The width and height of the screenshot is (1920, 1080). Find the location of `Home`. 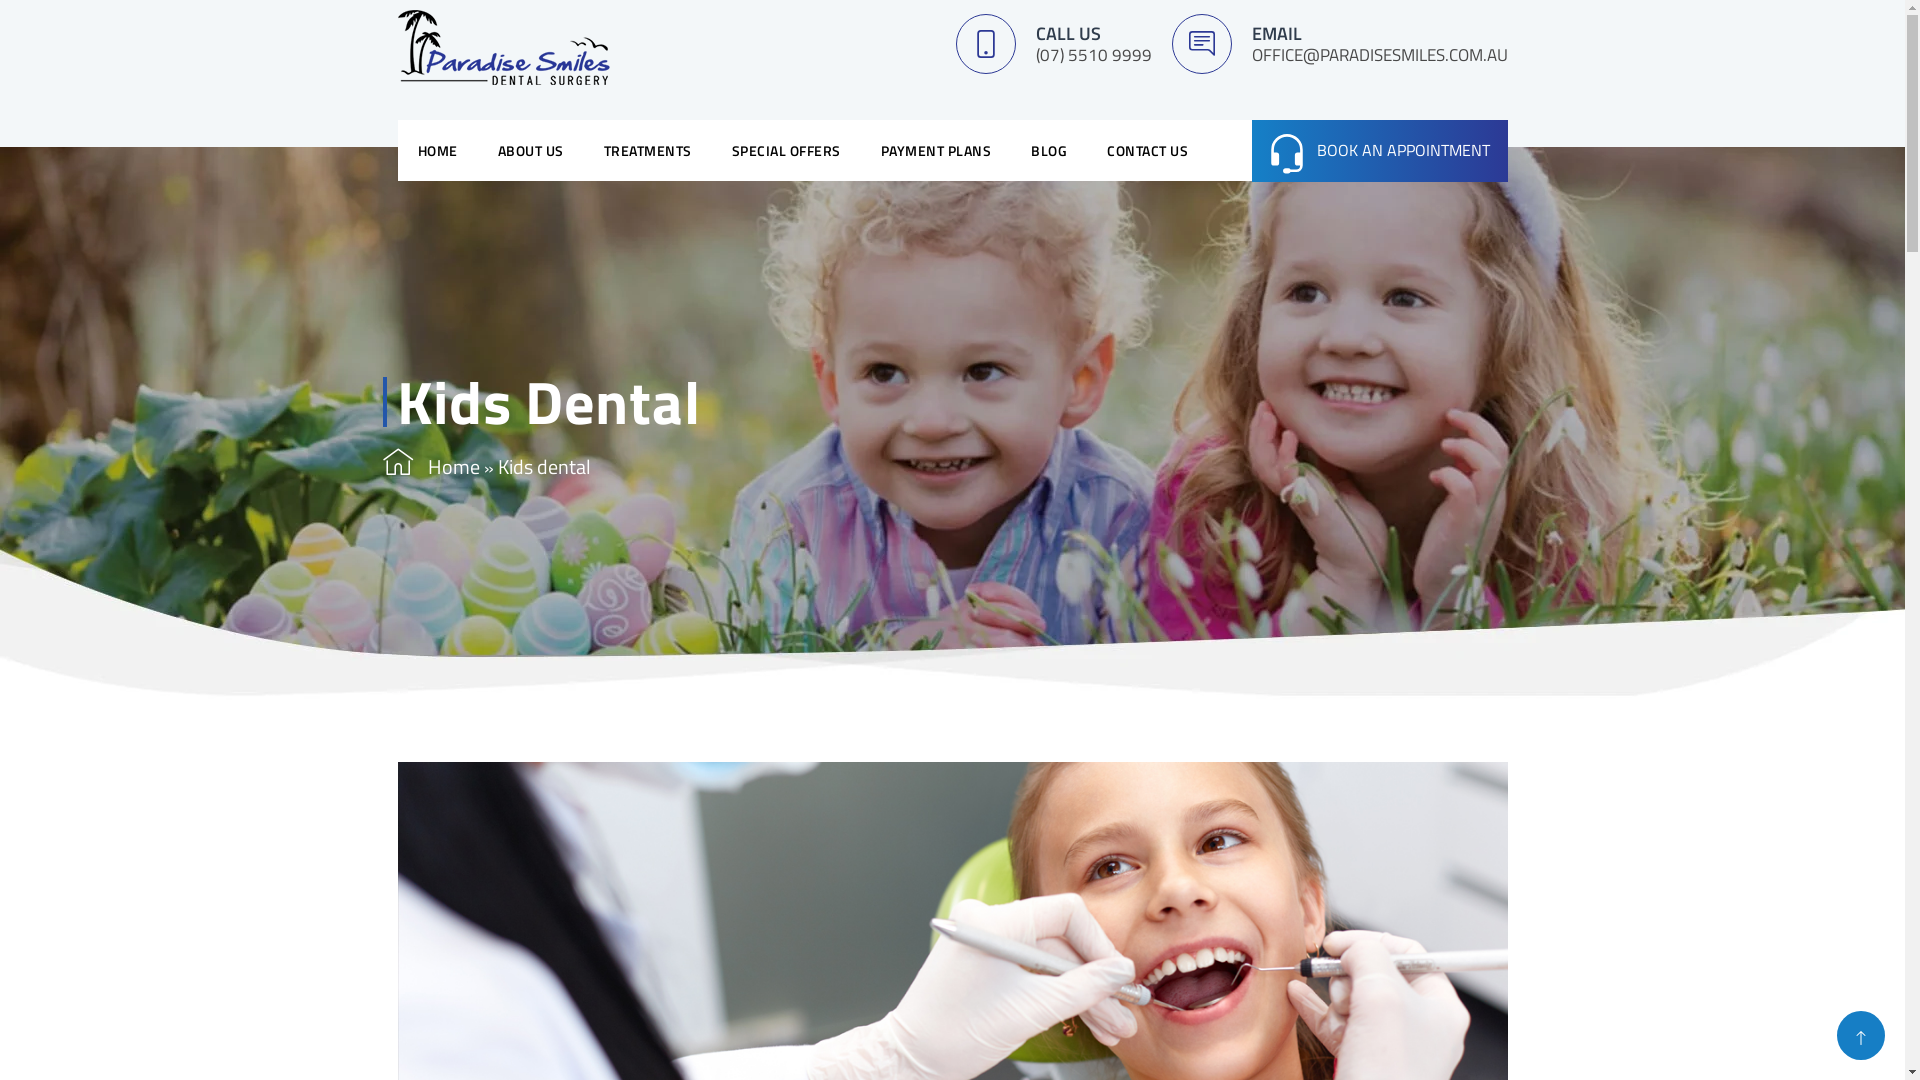

Home is located at coordinates (454, 466).